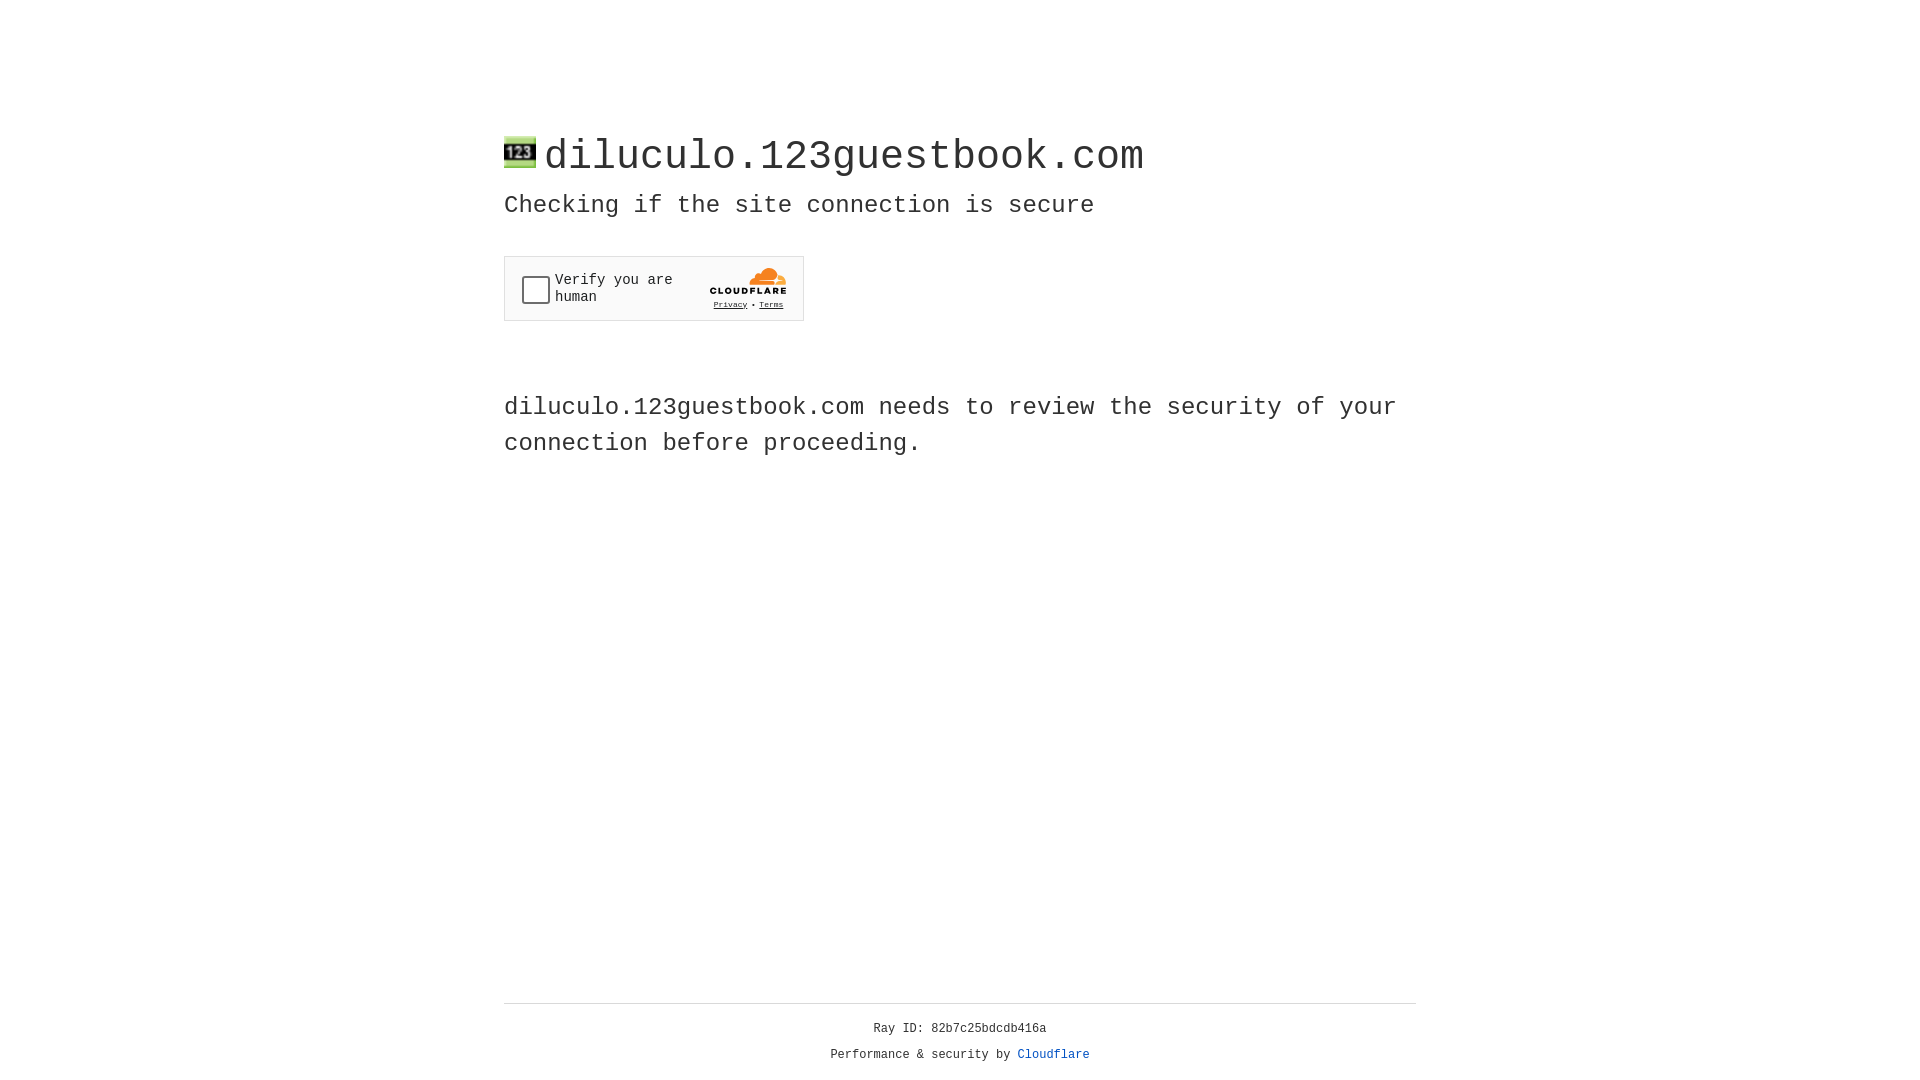 The height and width of the screenshot is (1080, 1920). I want to click on Widget containing a Cloudflare security challenge, so click(654, 288).